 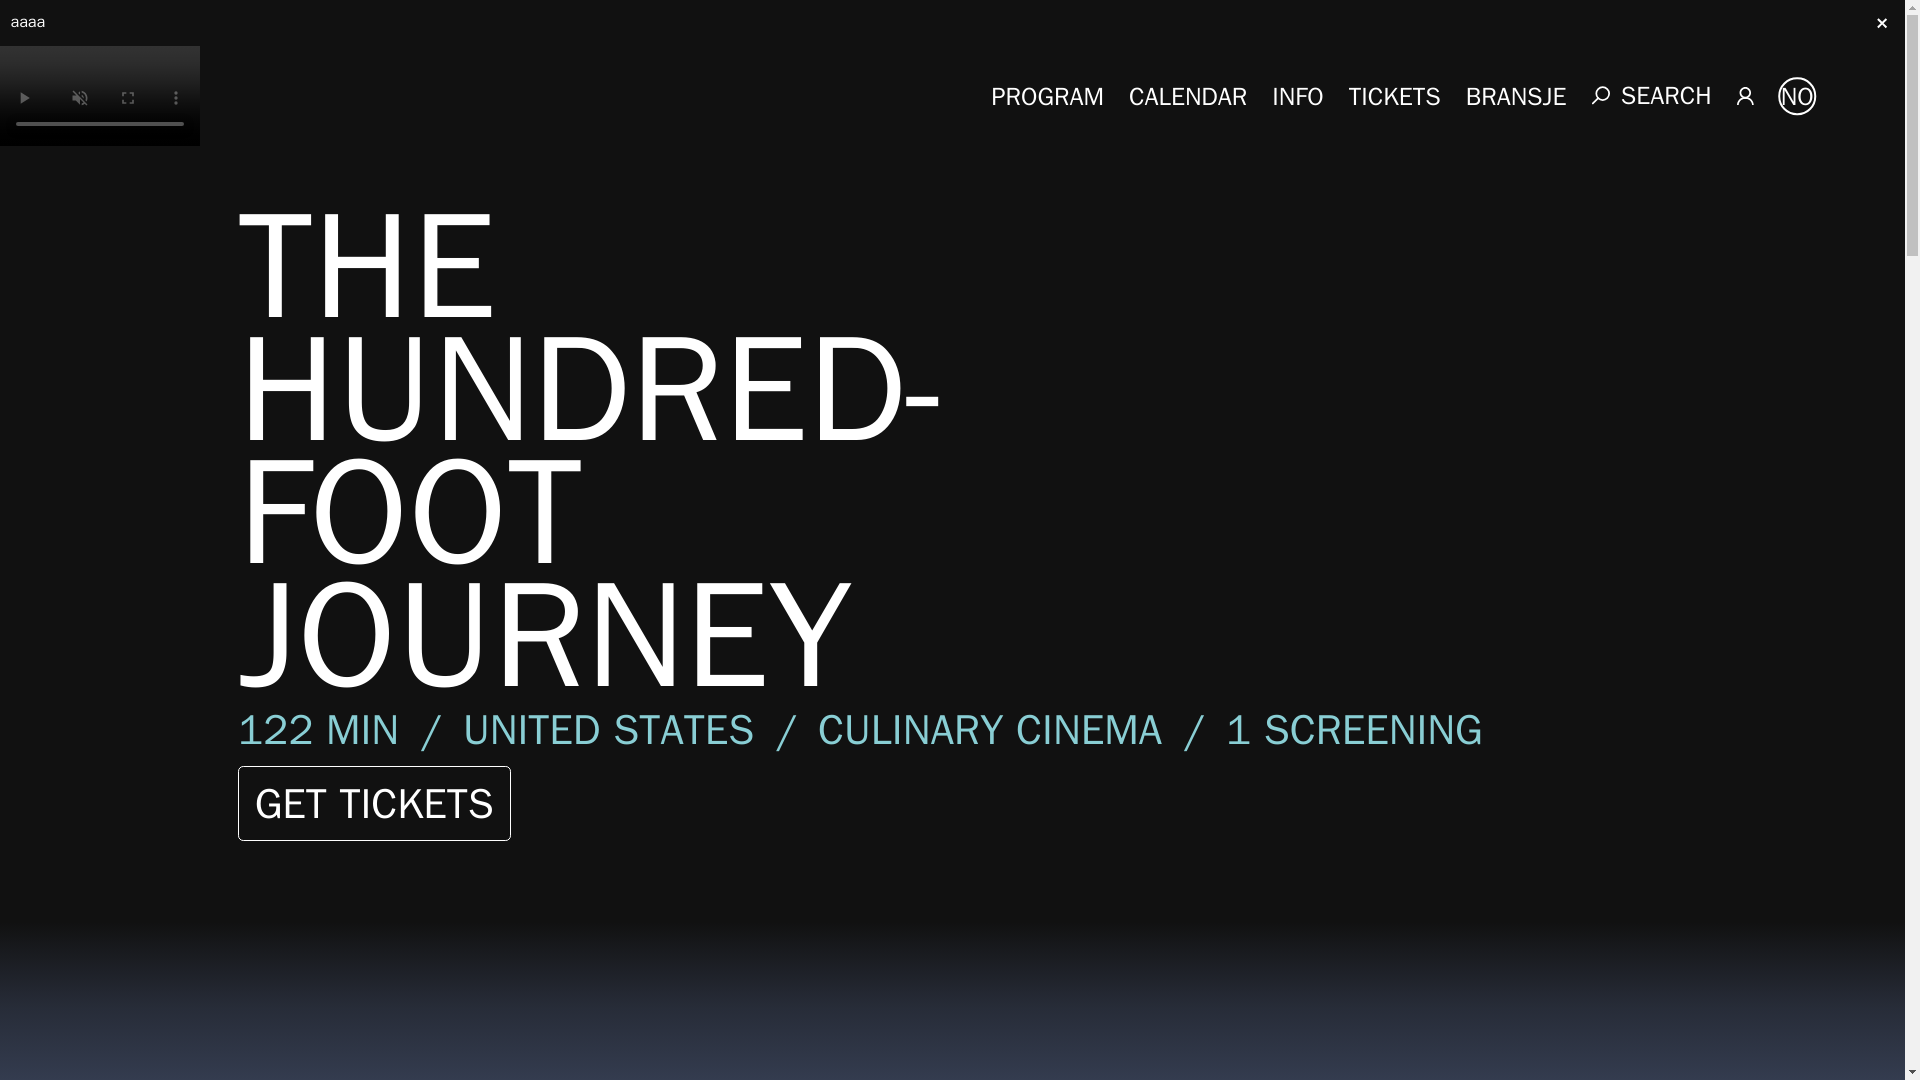 I want to click on PROGRAM, so click(x=1048, y=95).